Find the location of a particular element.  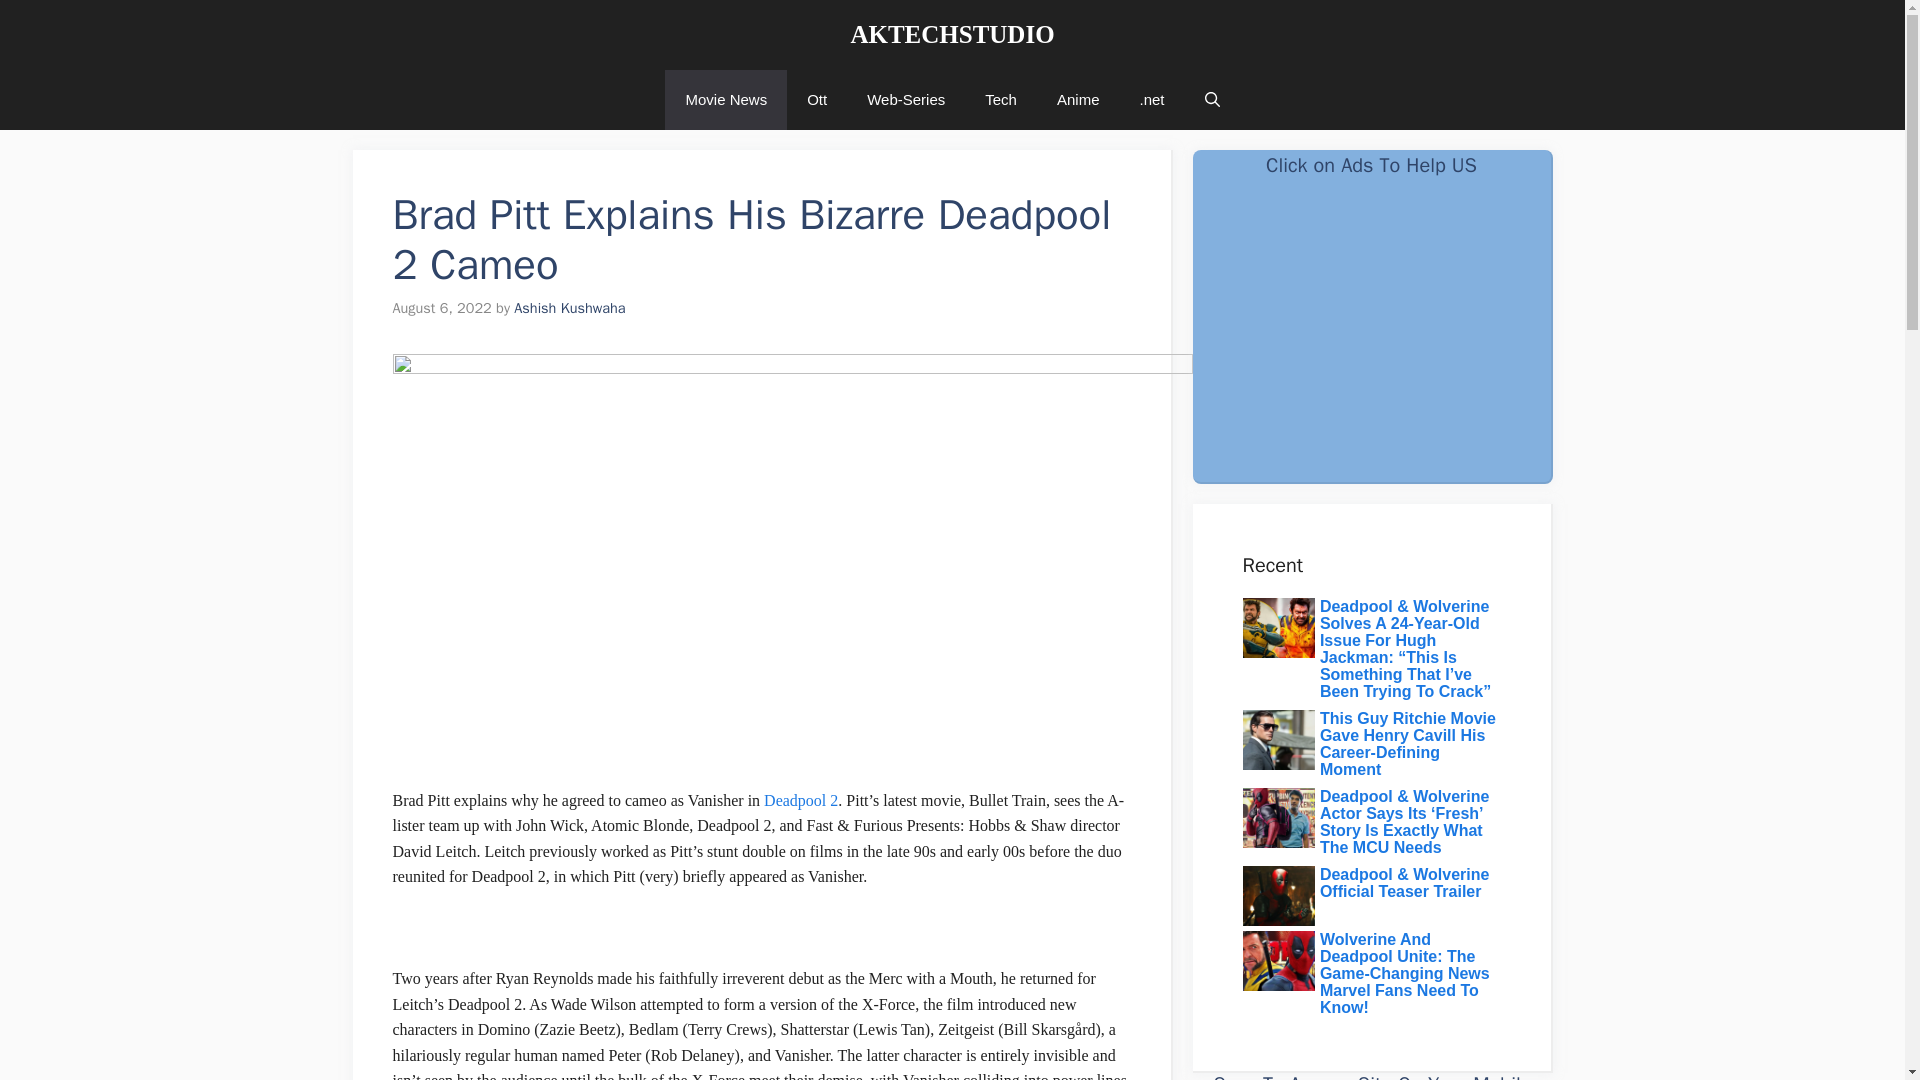

Web-Series is located at coordinates (906, 100).